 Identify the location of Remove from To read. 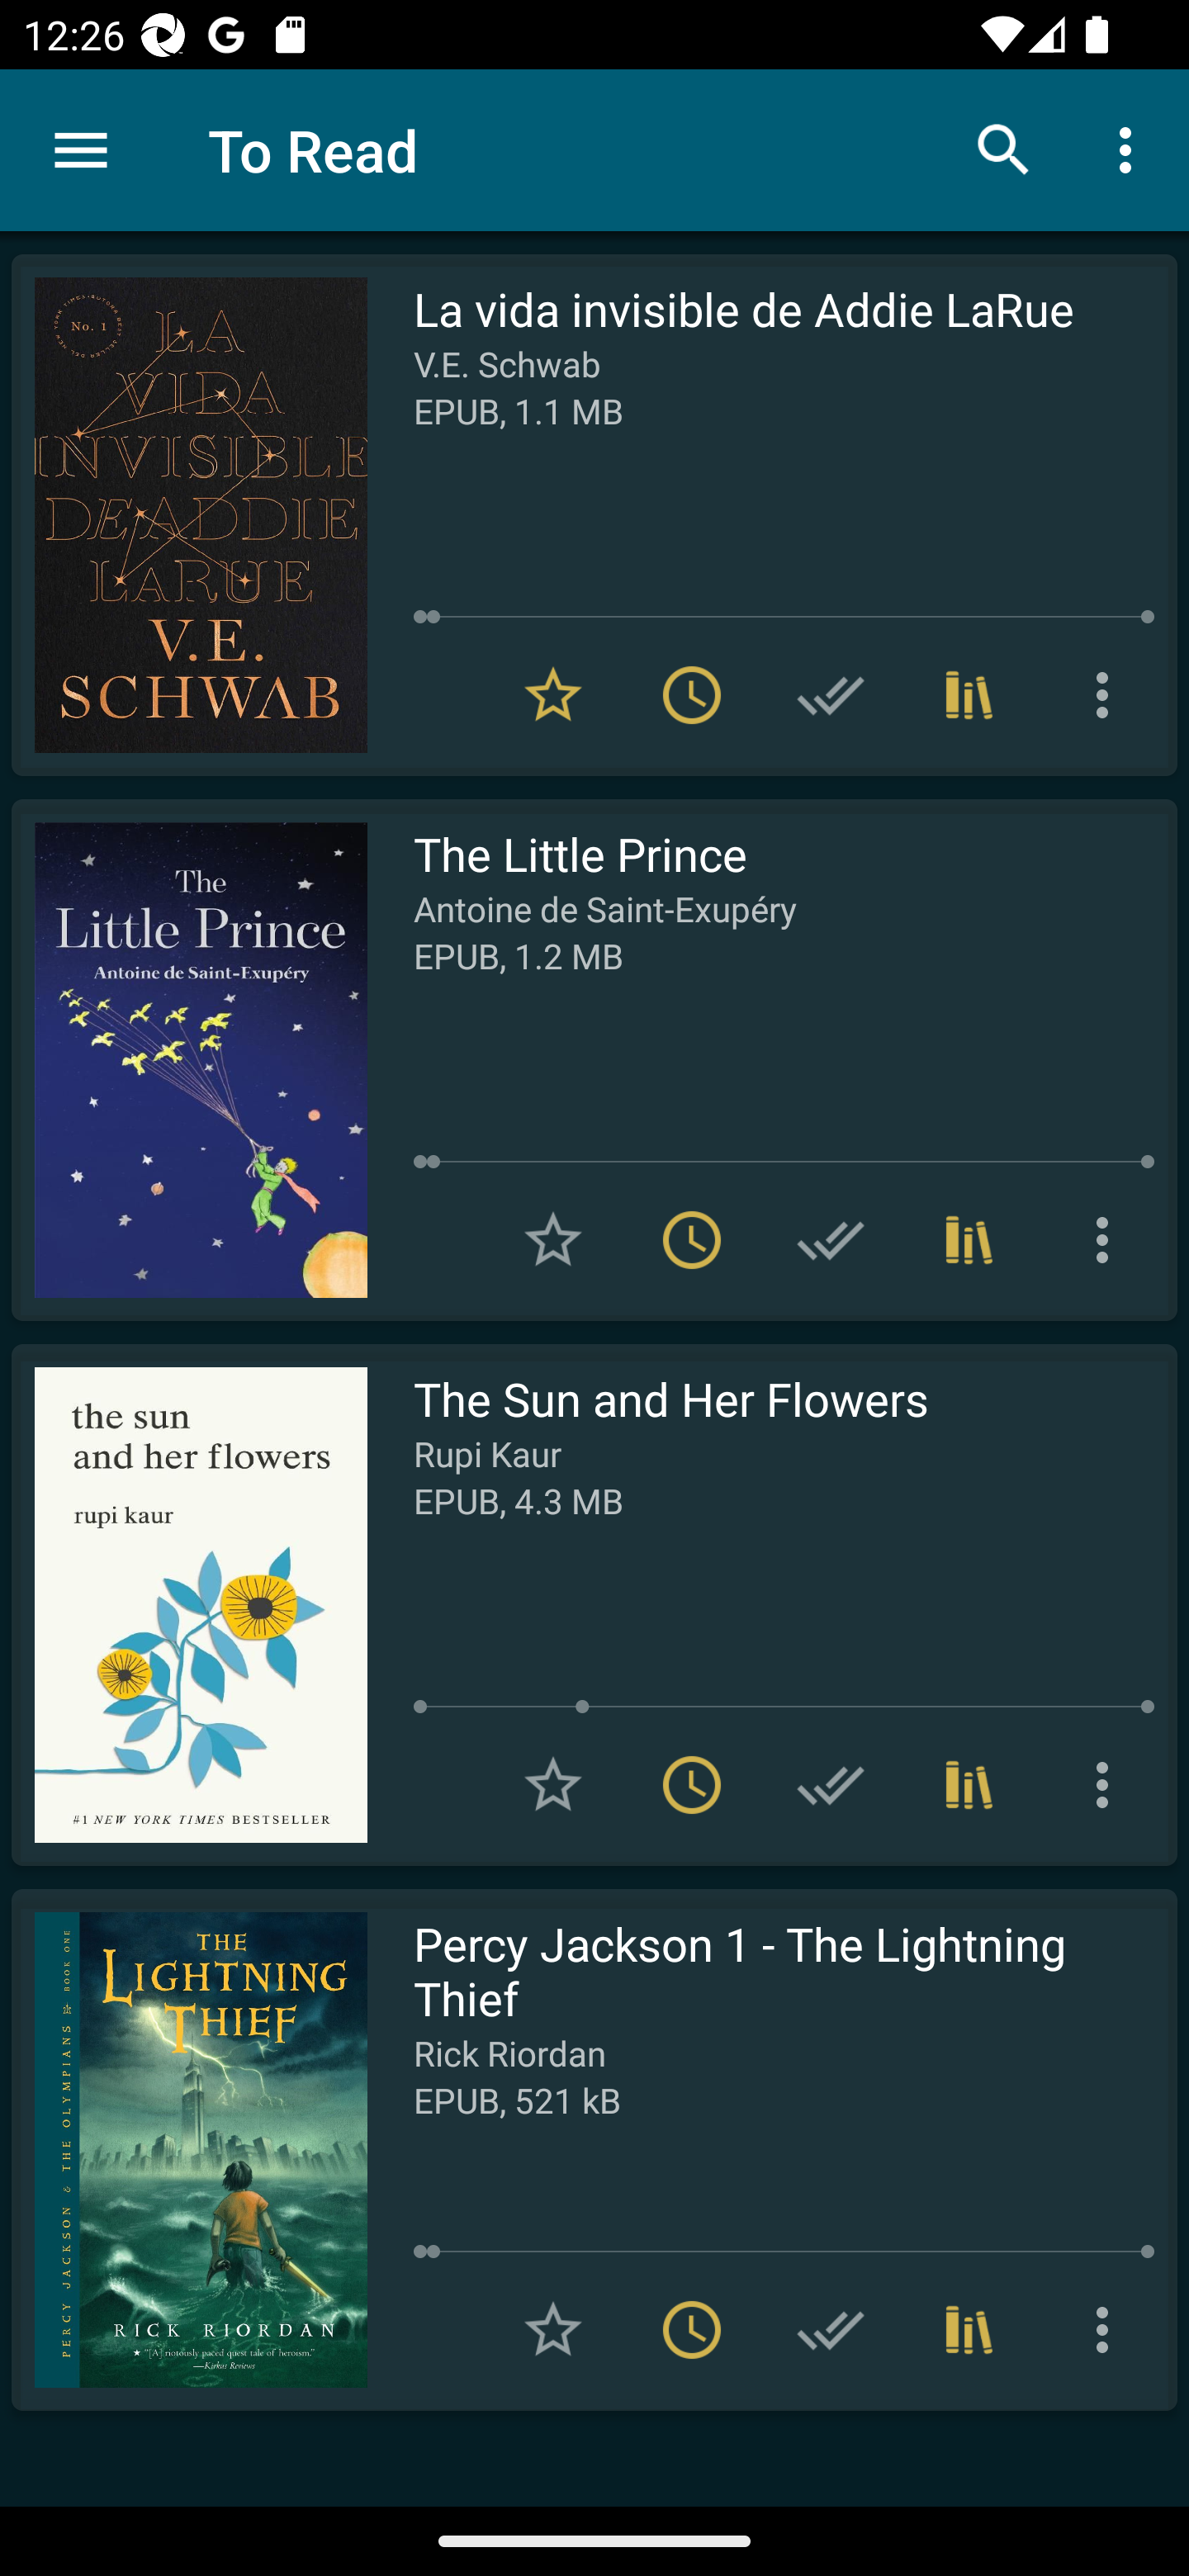
(692, 1238).